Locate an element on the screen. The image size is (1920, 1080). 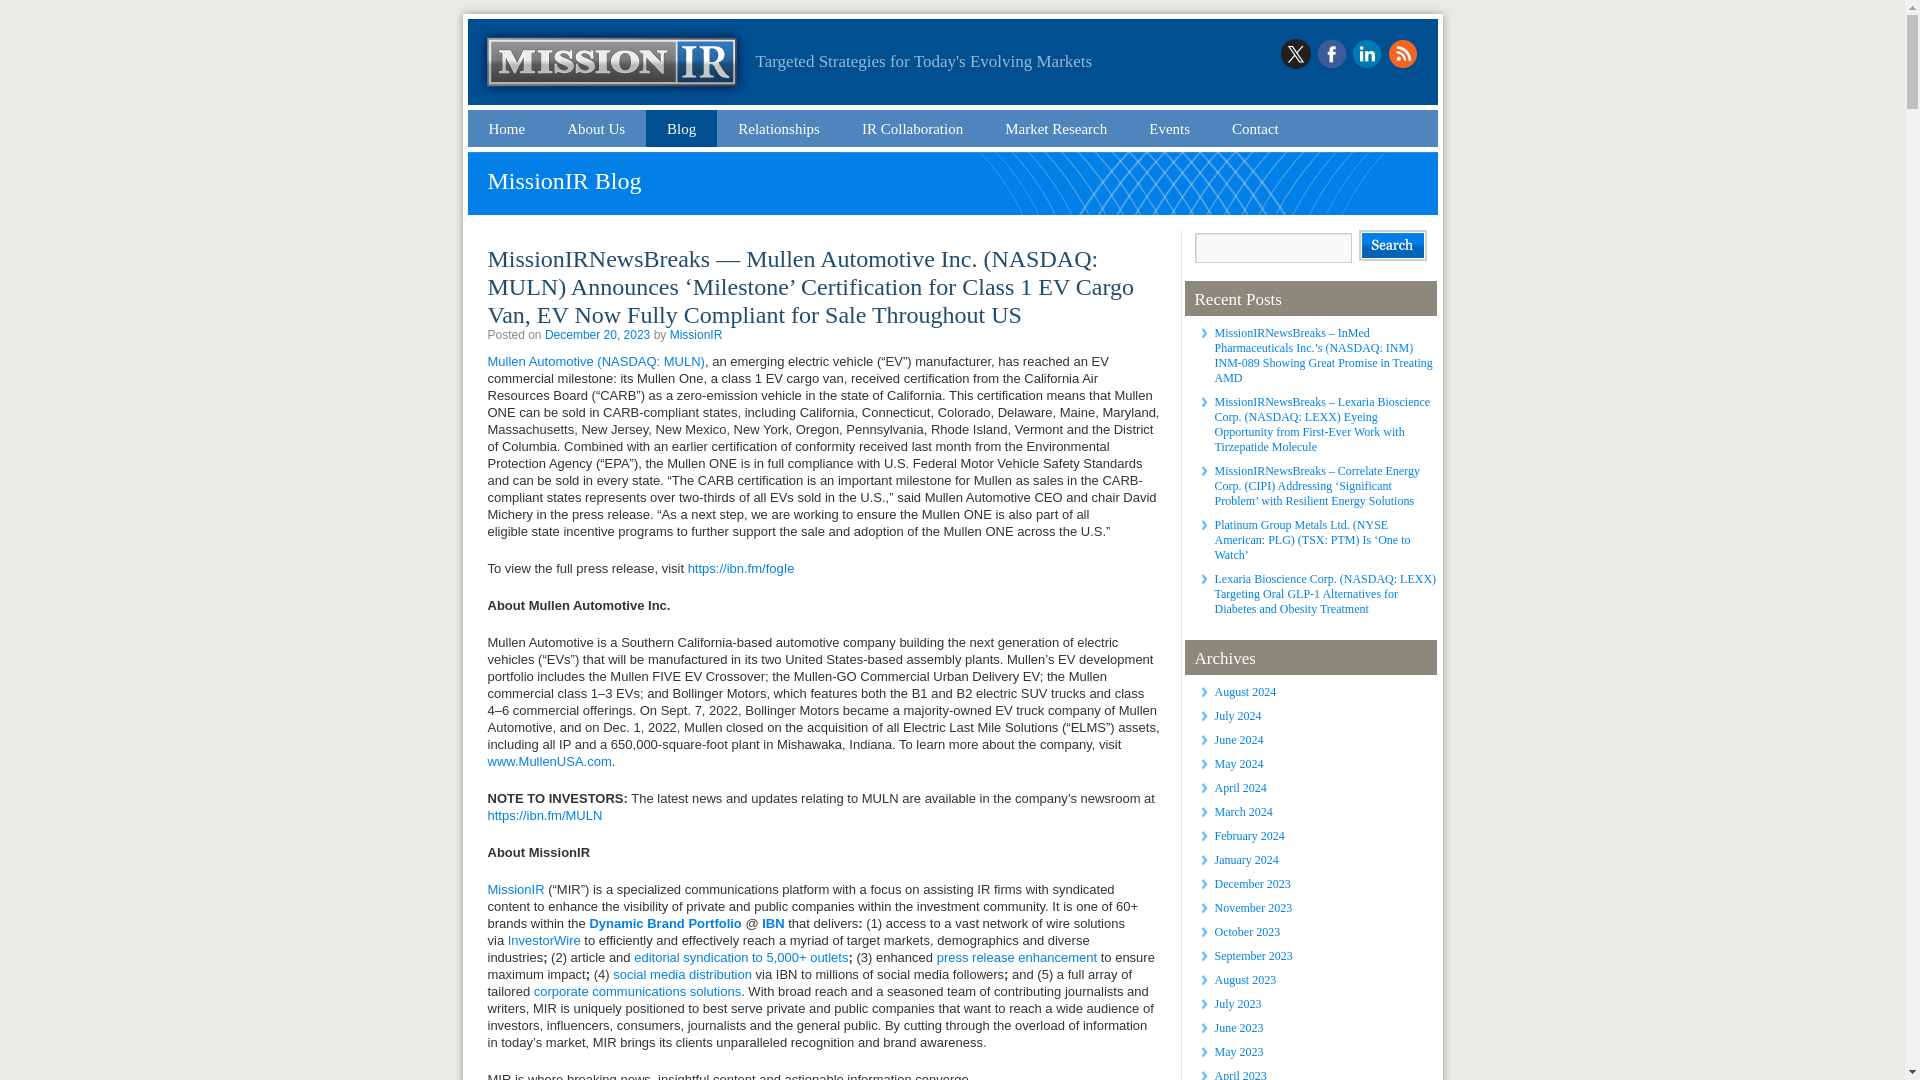
www.MullenUSA.com is located at coordinates (550, 760).